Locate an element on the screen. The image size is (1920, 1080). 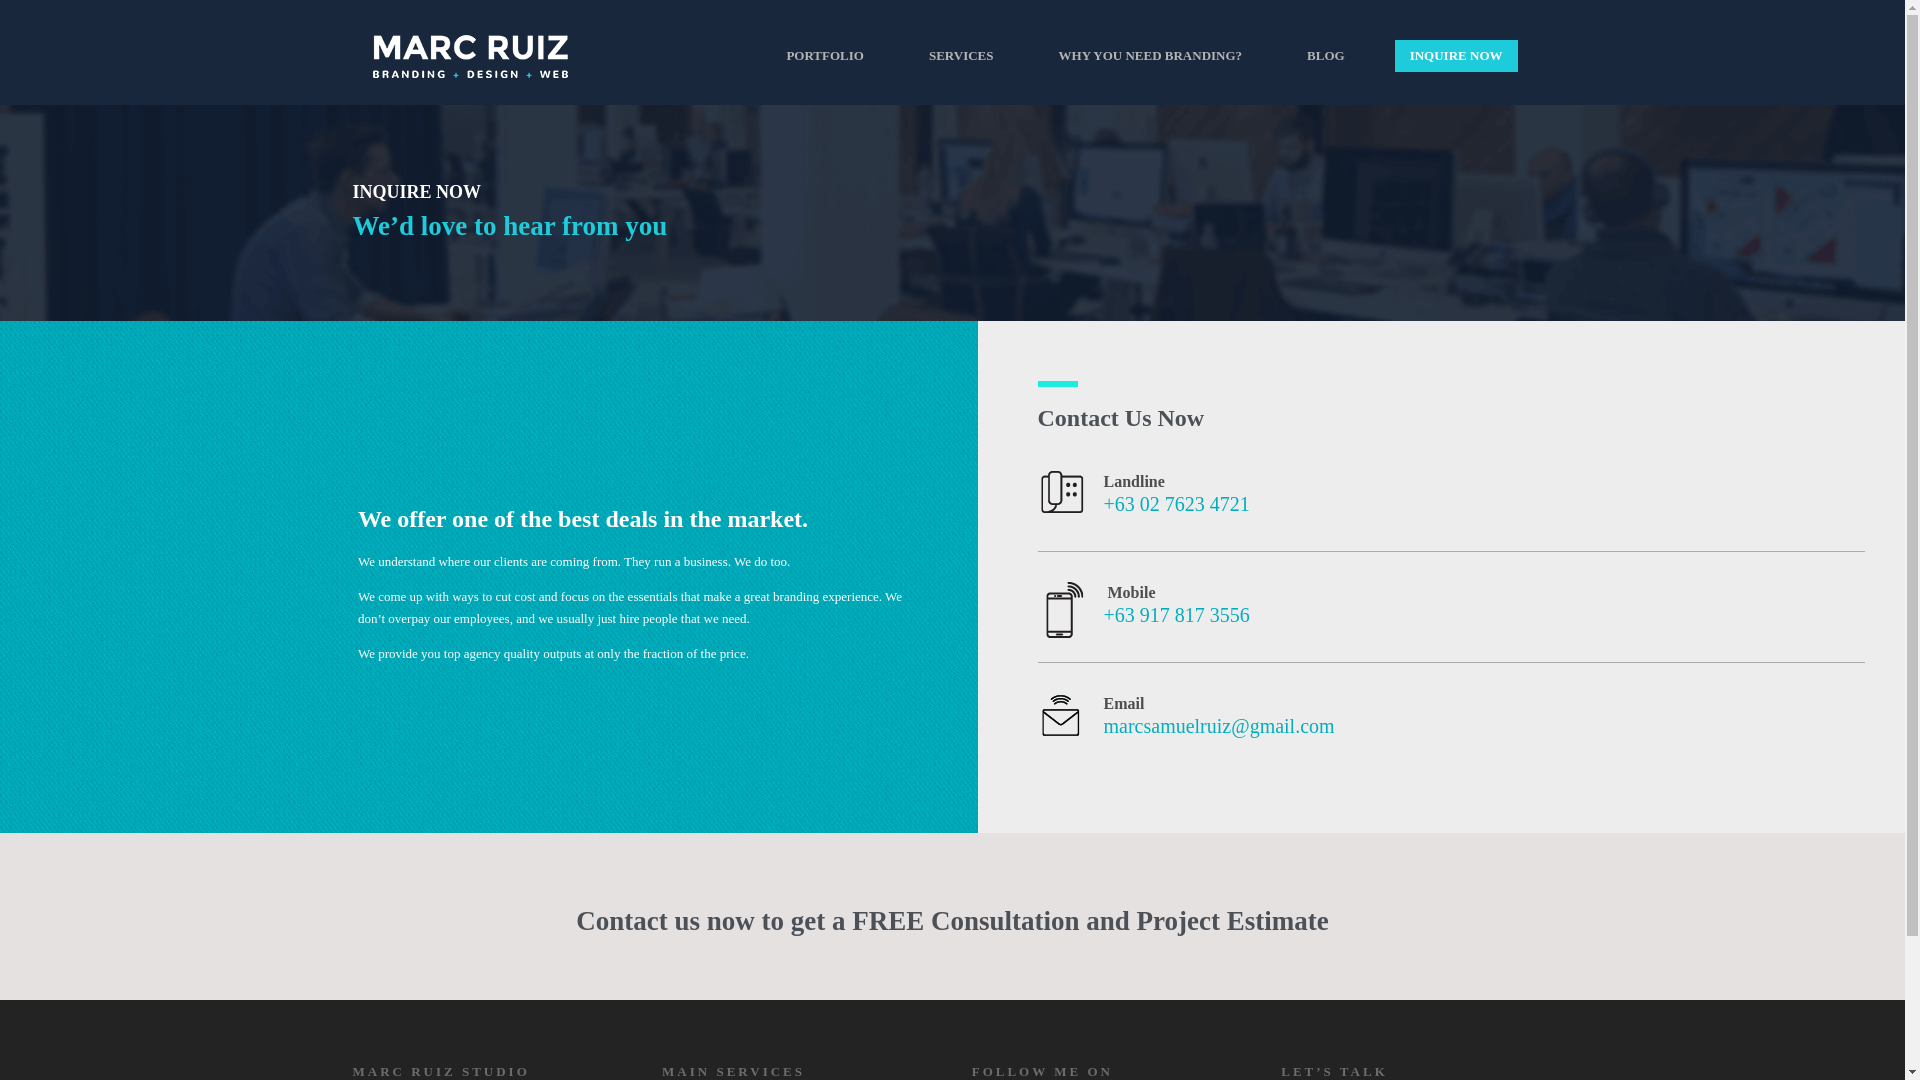
INQUIRE NOW is located at coordinates (1456, 56).